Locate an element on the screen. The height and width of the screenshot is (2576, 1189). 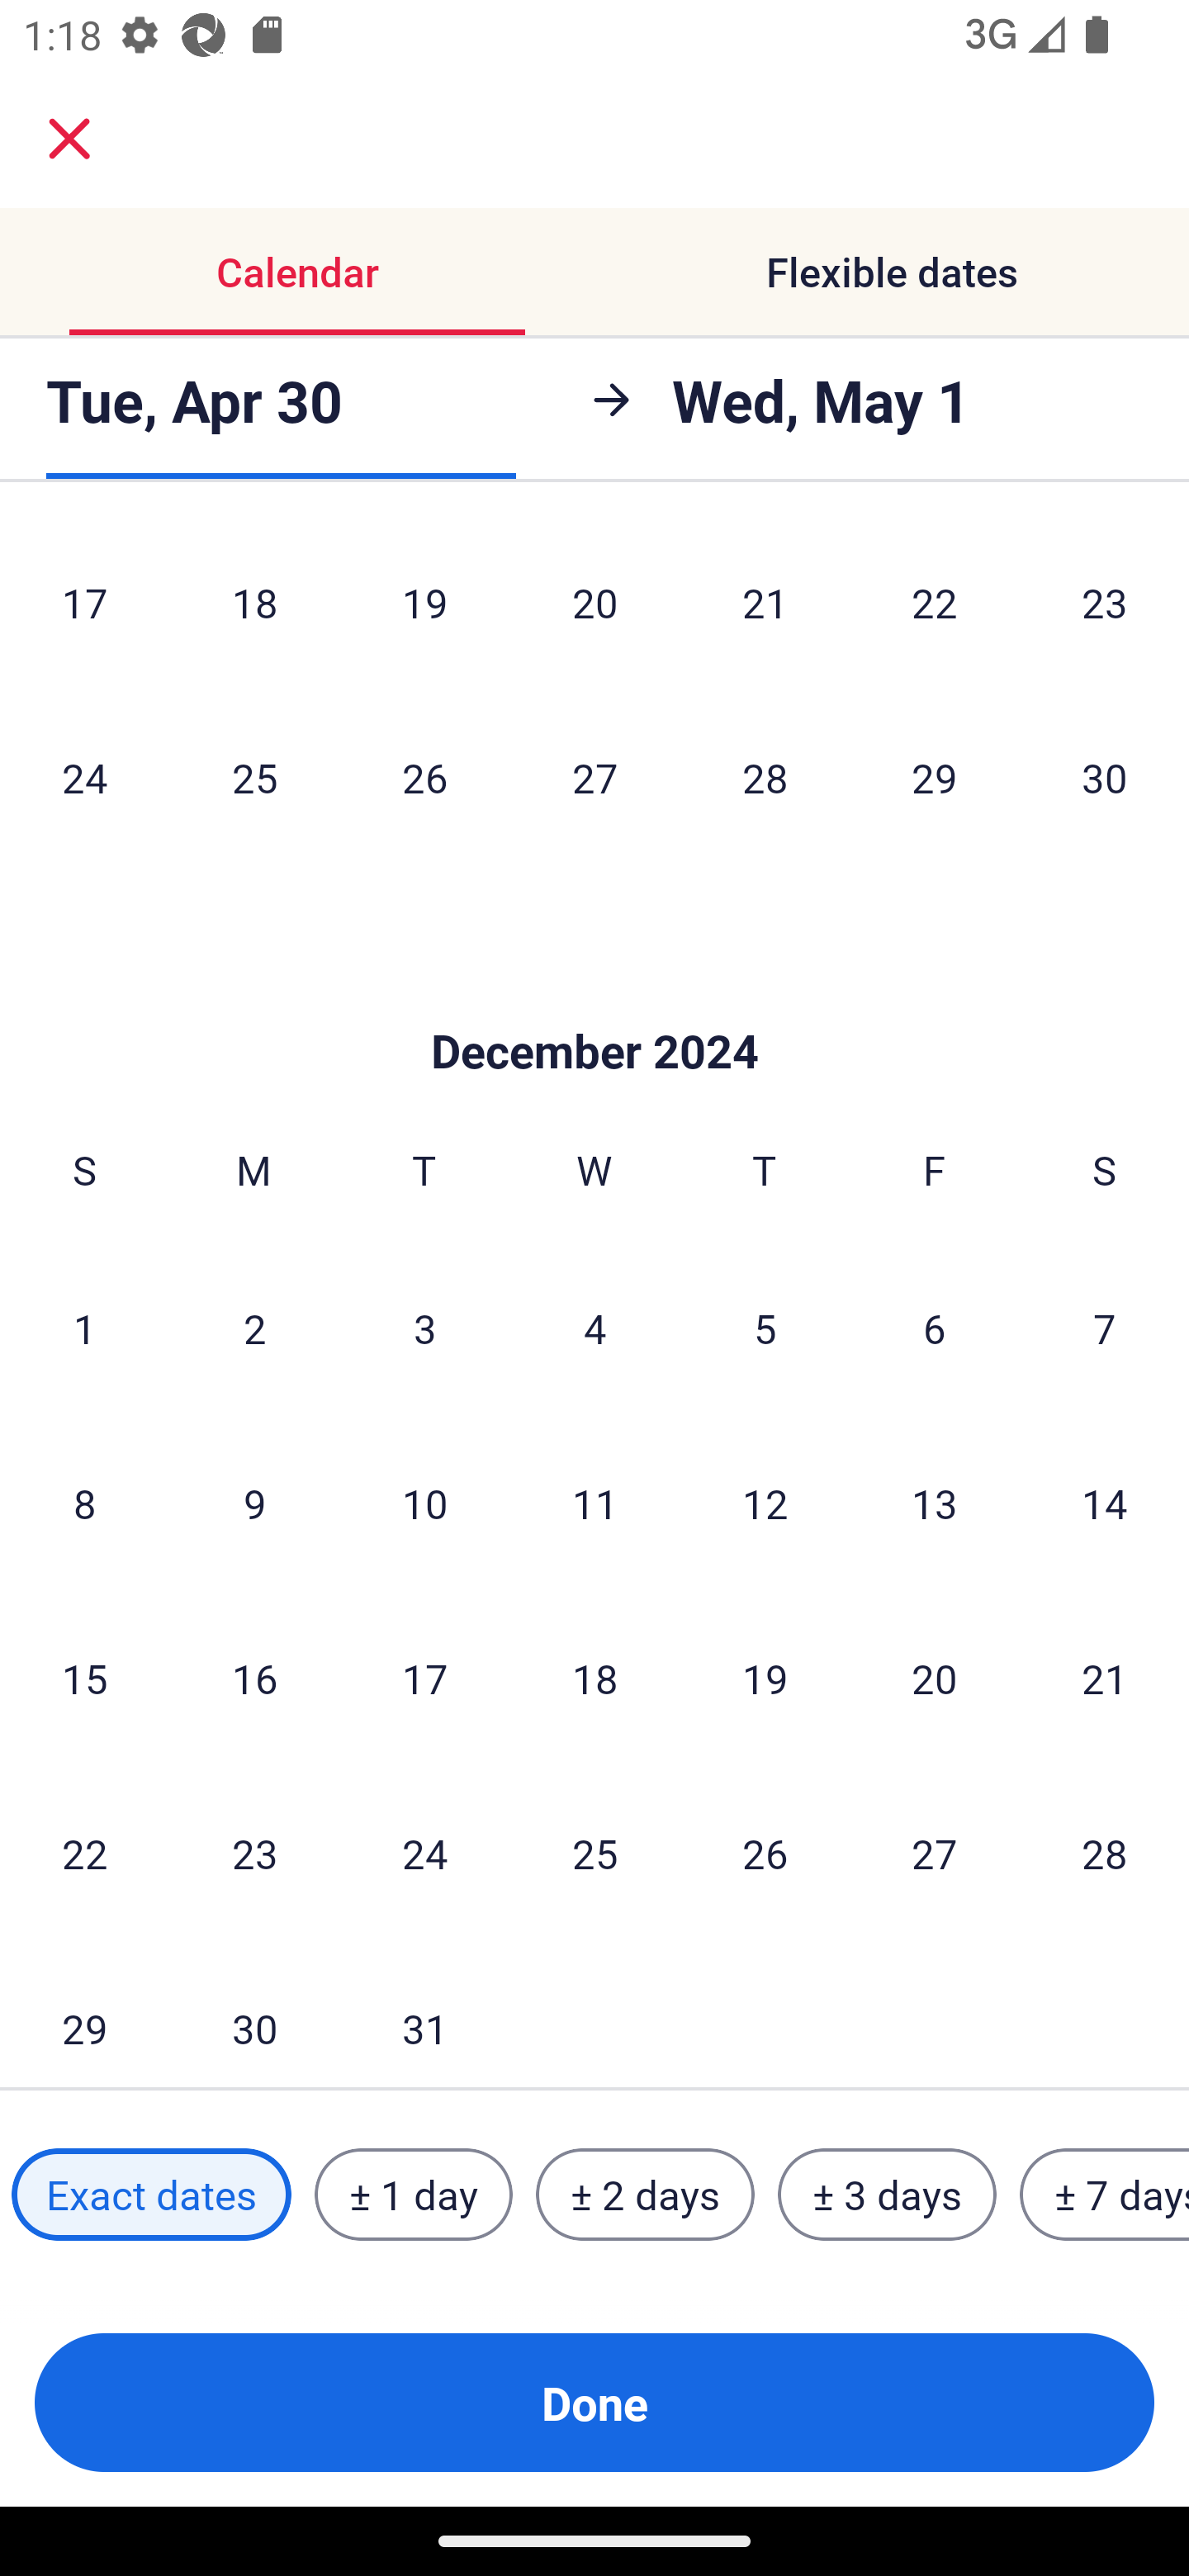
27 Friday, December 27, 2024 is located at coordinates (935, 1853).